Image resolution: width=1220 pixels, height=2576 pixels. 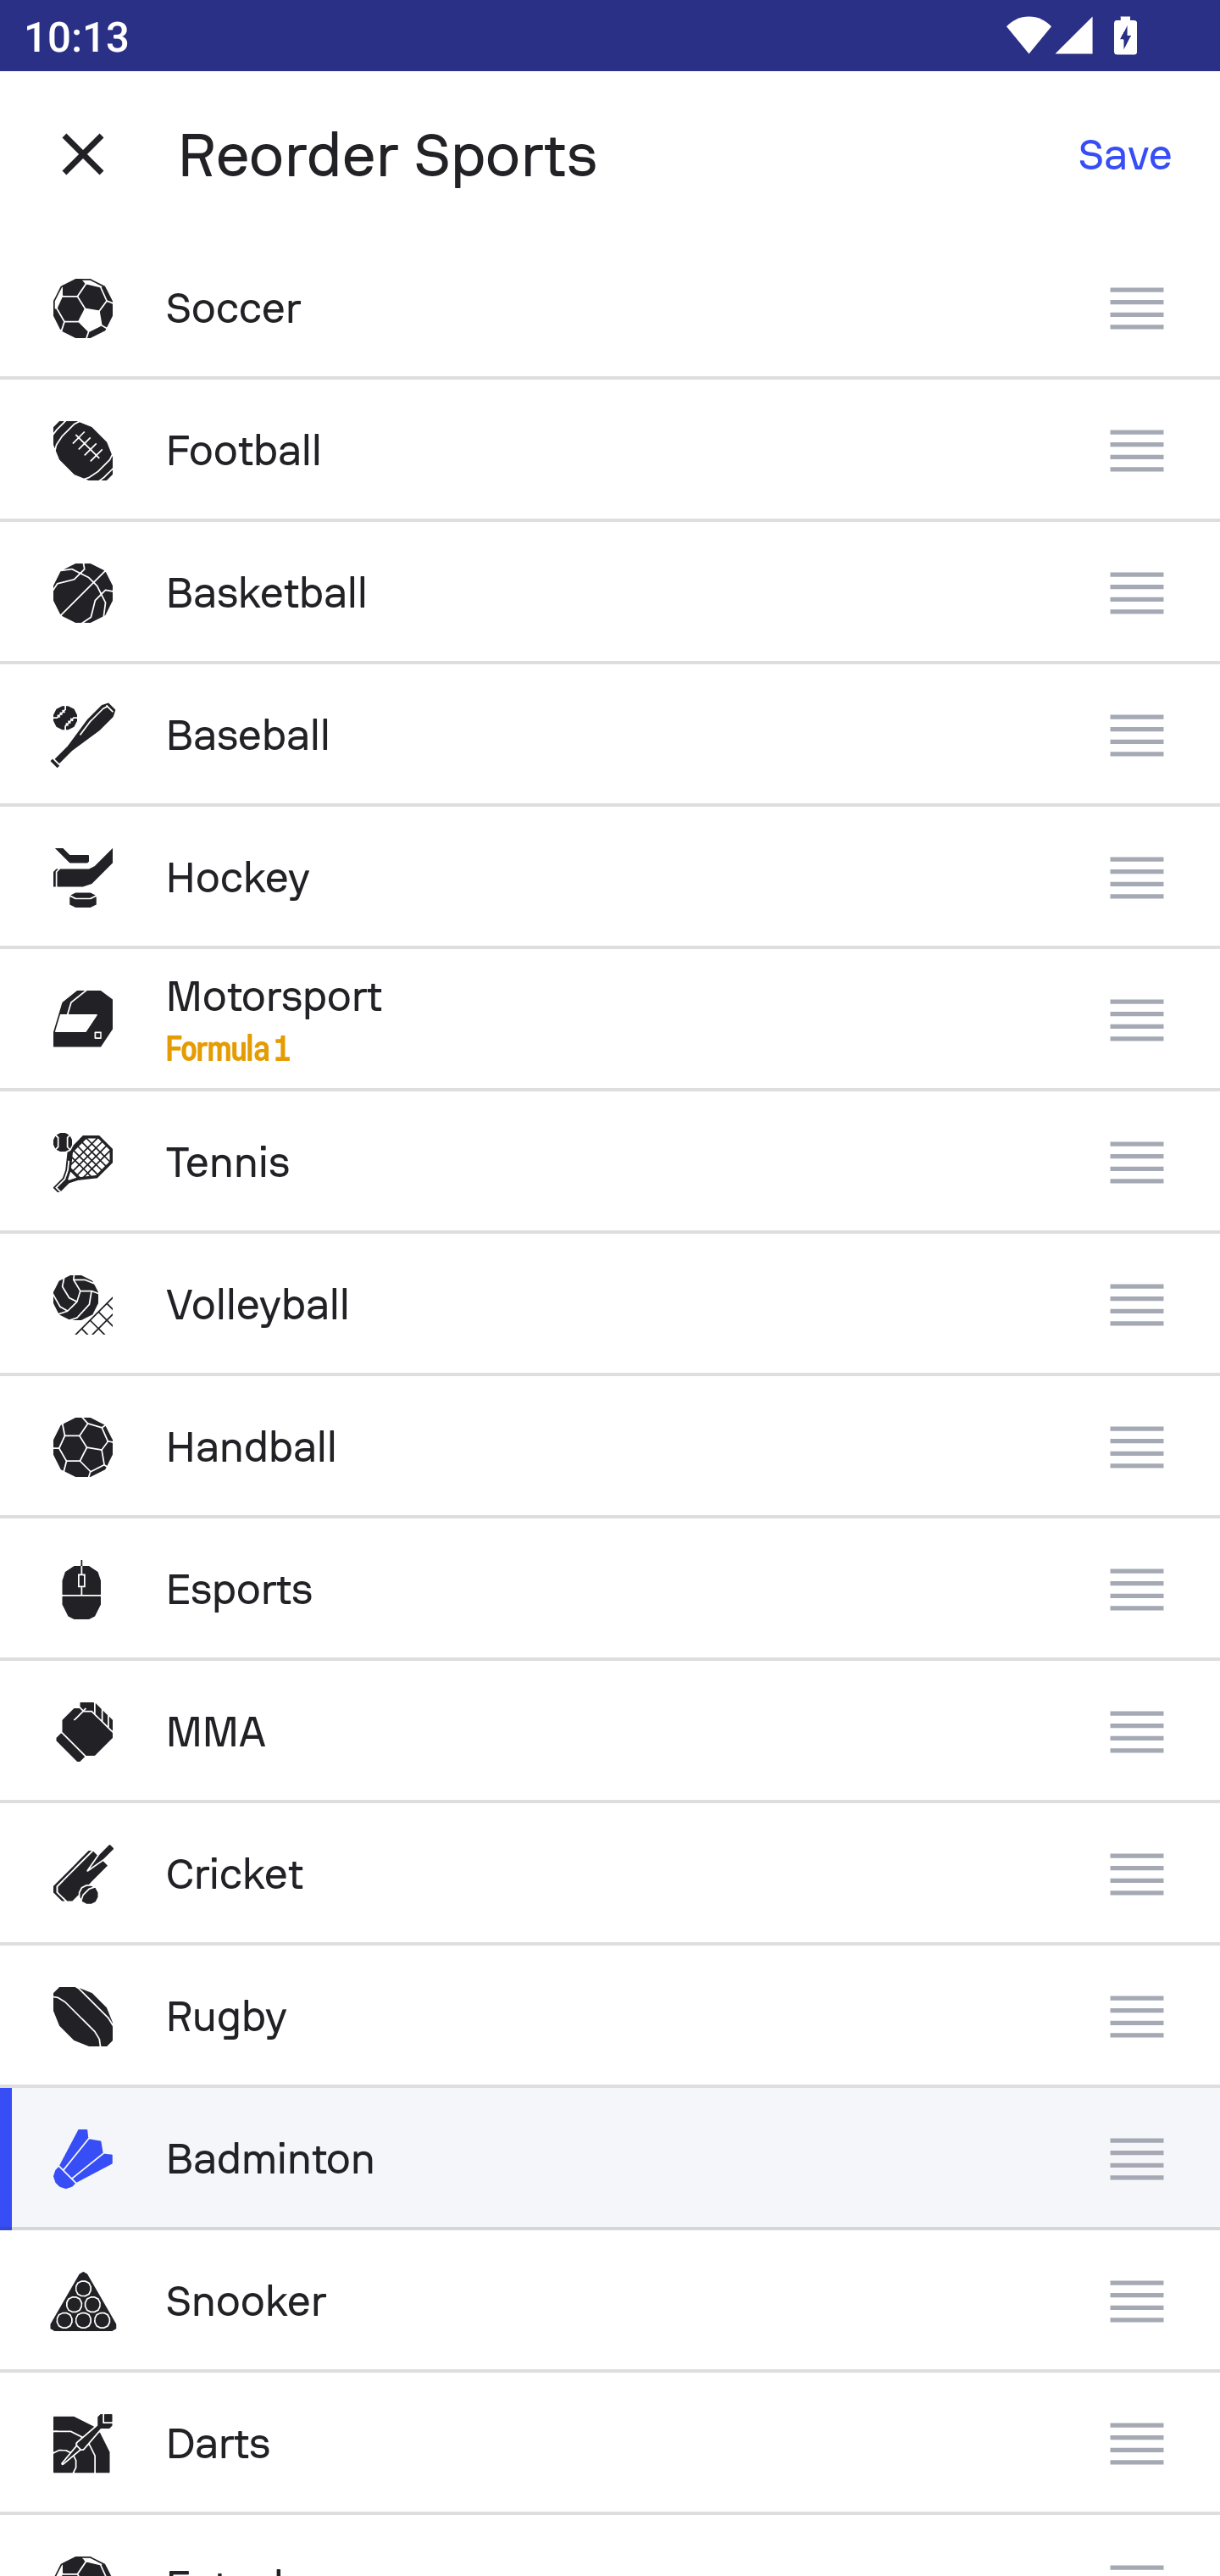 What do you see at coordinates (1124, 154) in the screenshot?
I see `Save` at bounding box center [1124, 154].